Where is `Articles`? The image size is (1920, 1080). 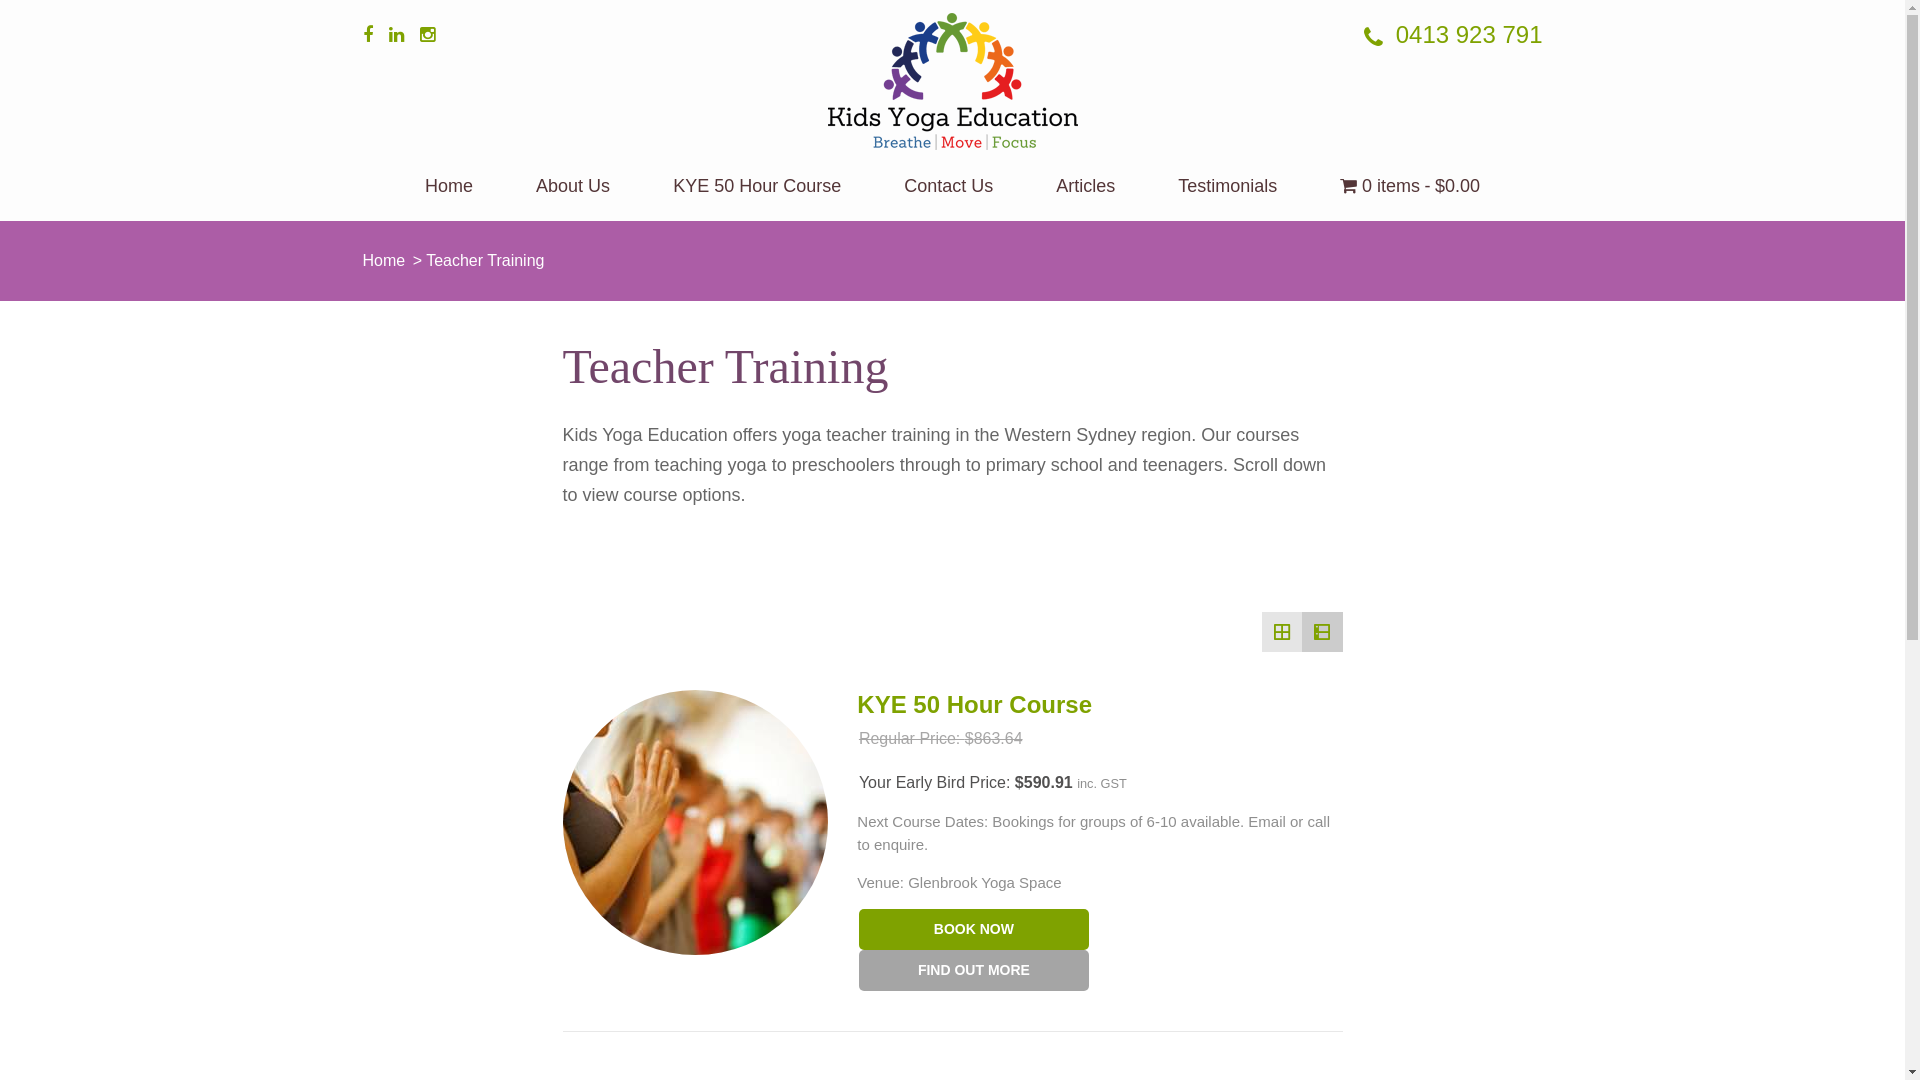
Articles is located at coordinates (1086, 198).